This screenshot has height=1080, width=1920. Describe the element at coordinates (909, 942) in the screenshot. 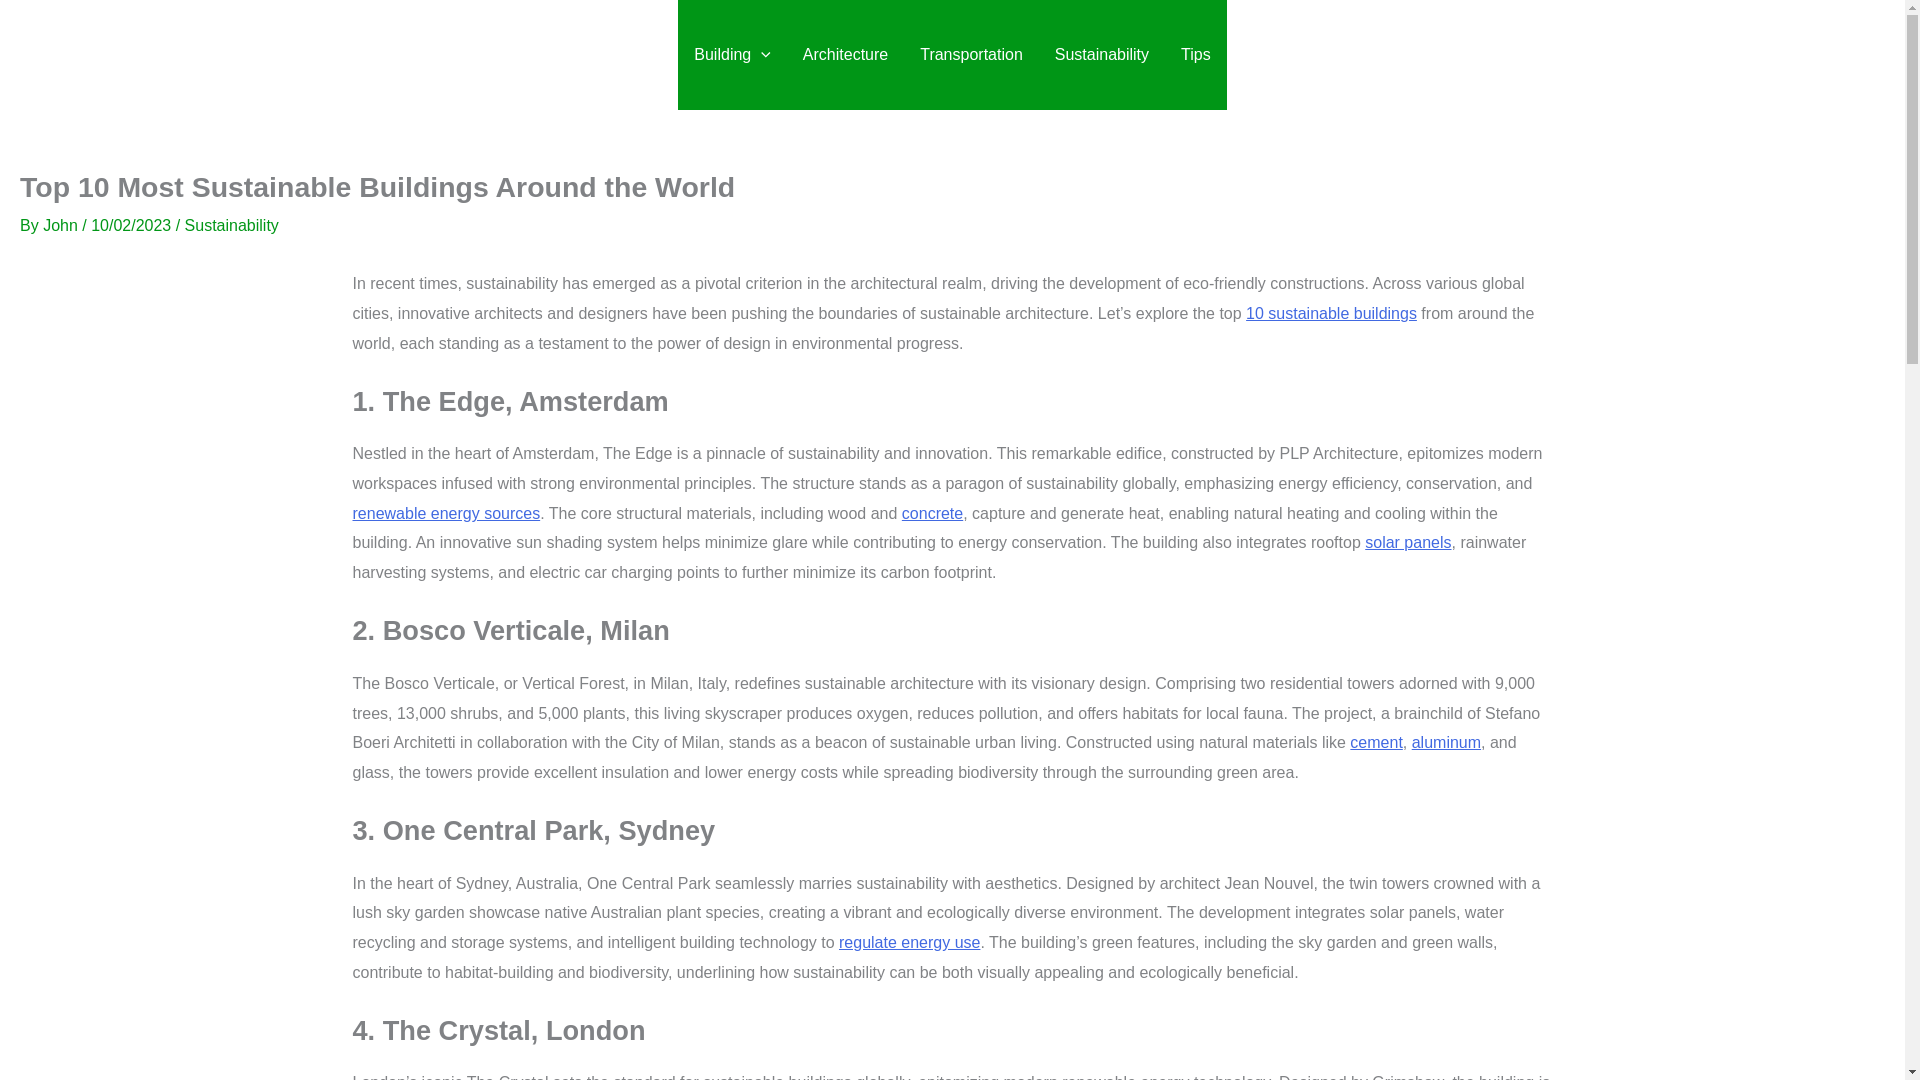

I see `regulate energy use` at that location.